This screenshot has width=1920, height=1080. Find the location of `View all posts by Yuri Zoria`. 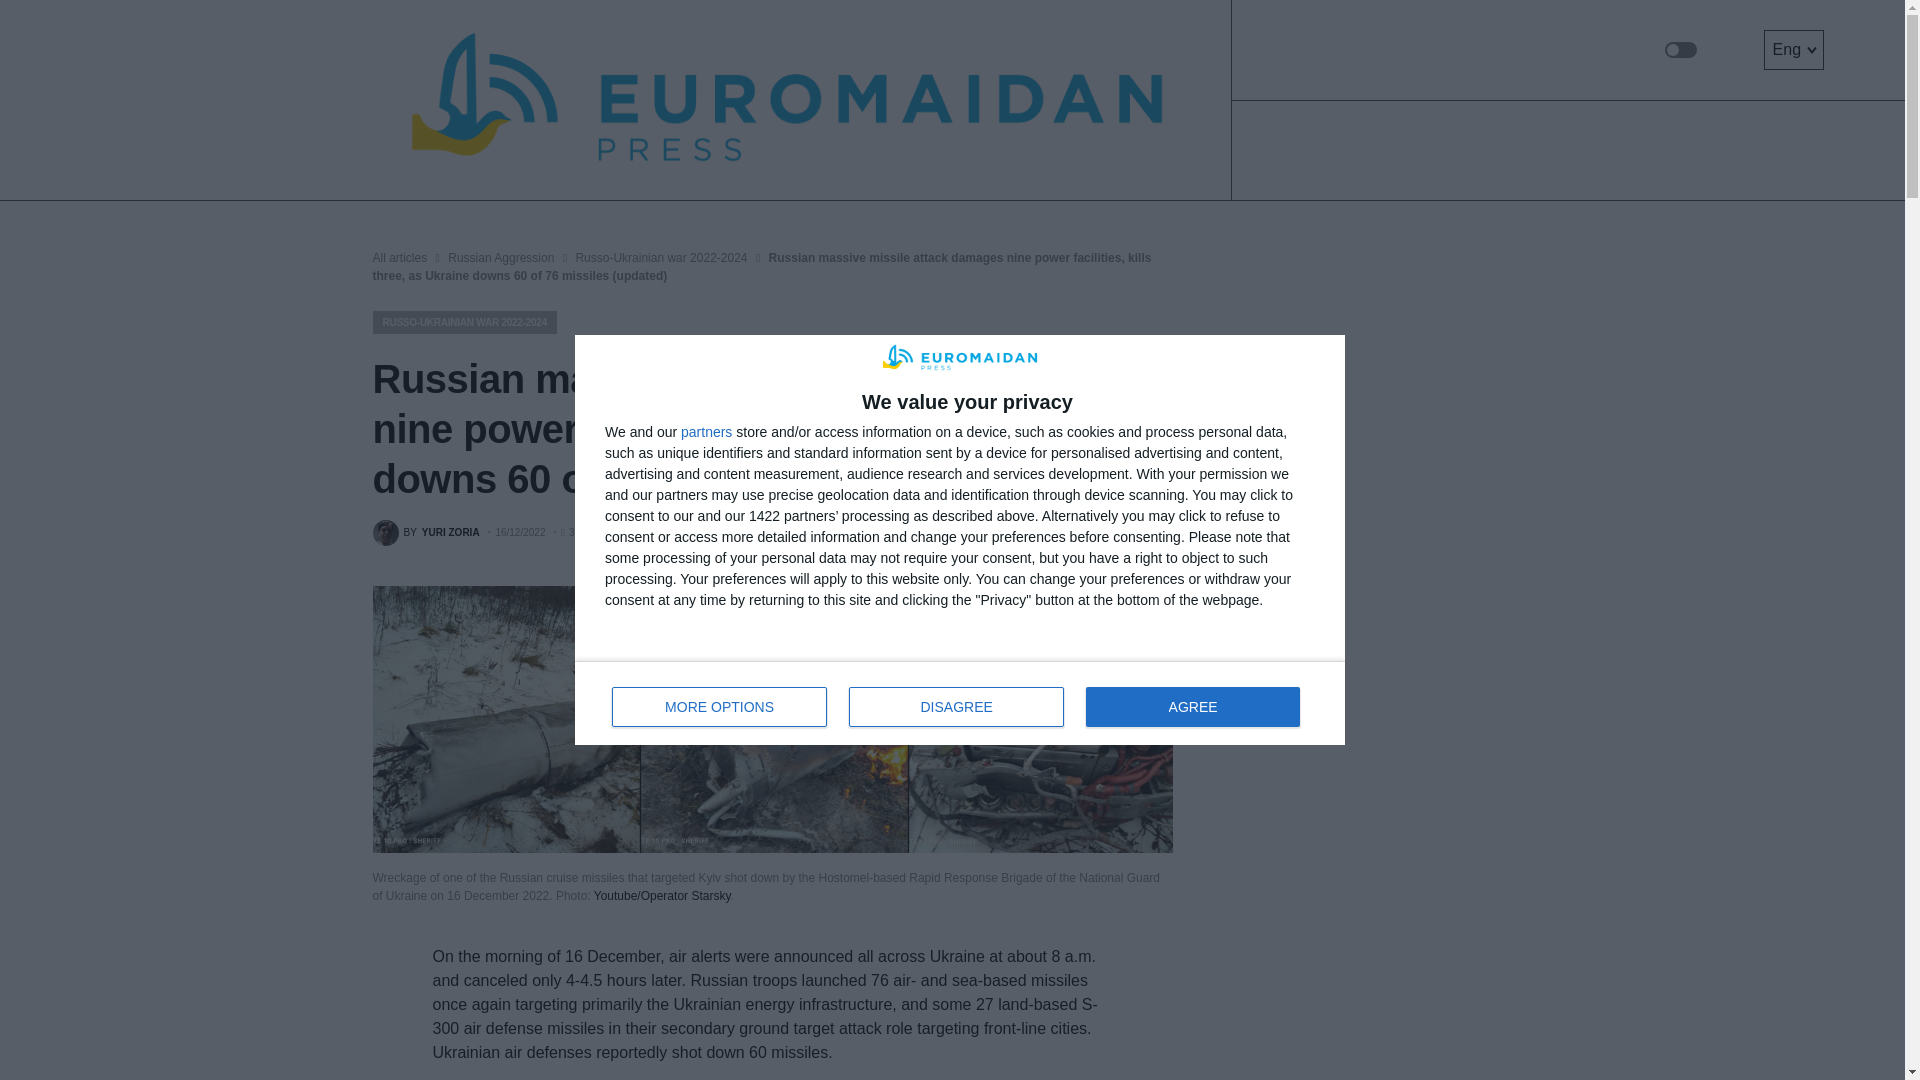

View all posts by Yuri Zoria is located at coordinates (425, 532).